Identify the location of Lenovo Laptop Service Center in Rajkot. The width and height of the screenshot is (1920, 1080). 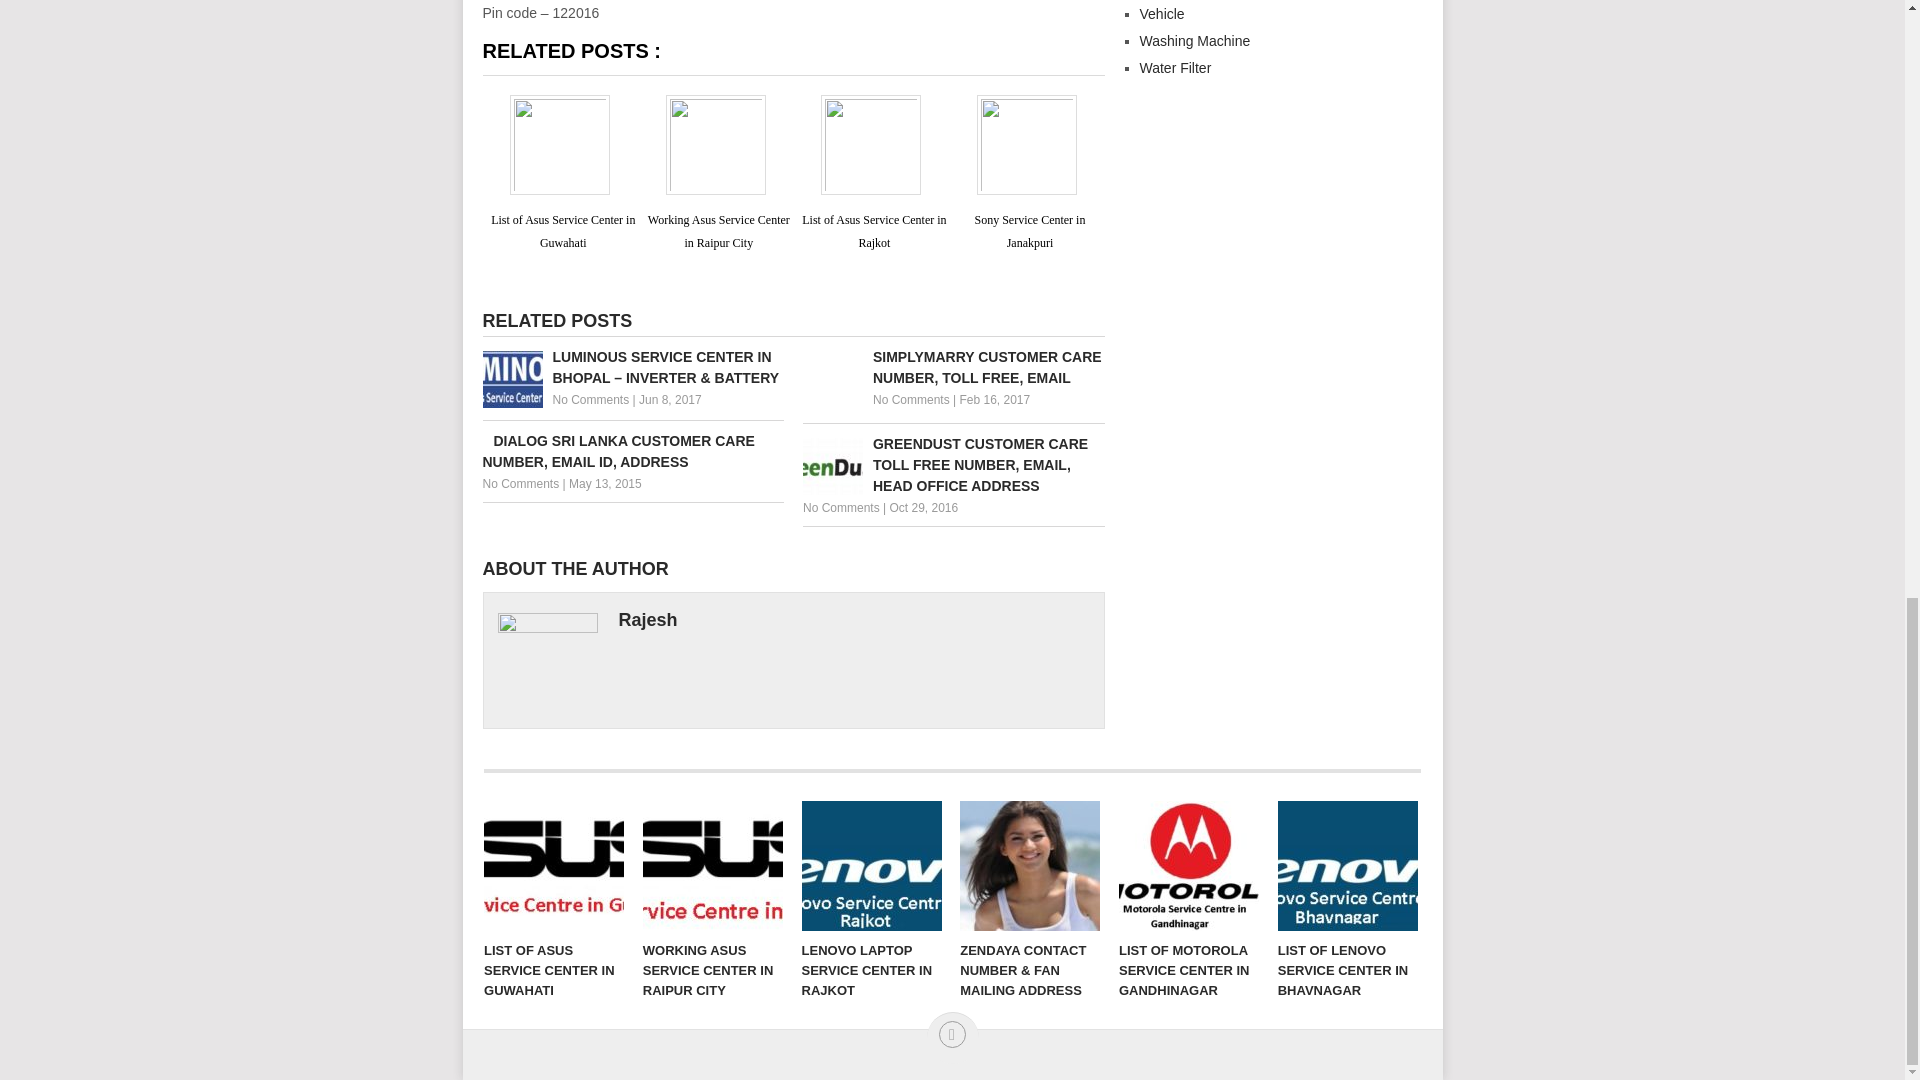
(872, 866).